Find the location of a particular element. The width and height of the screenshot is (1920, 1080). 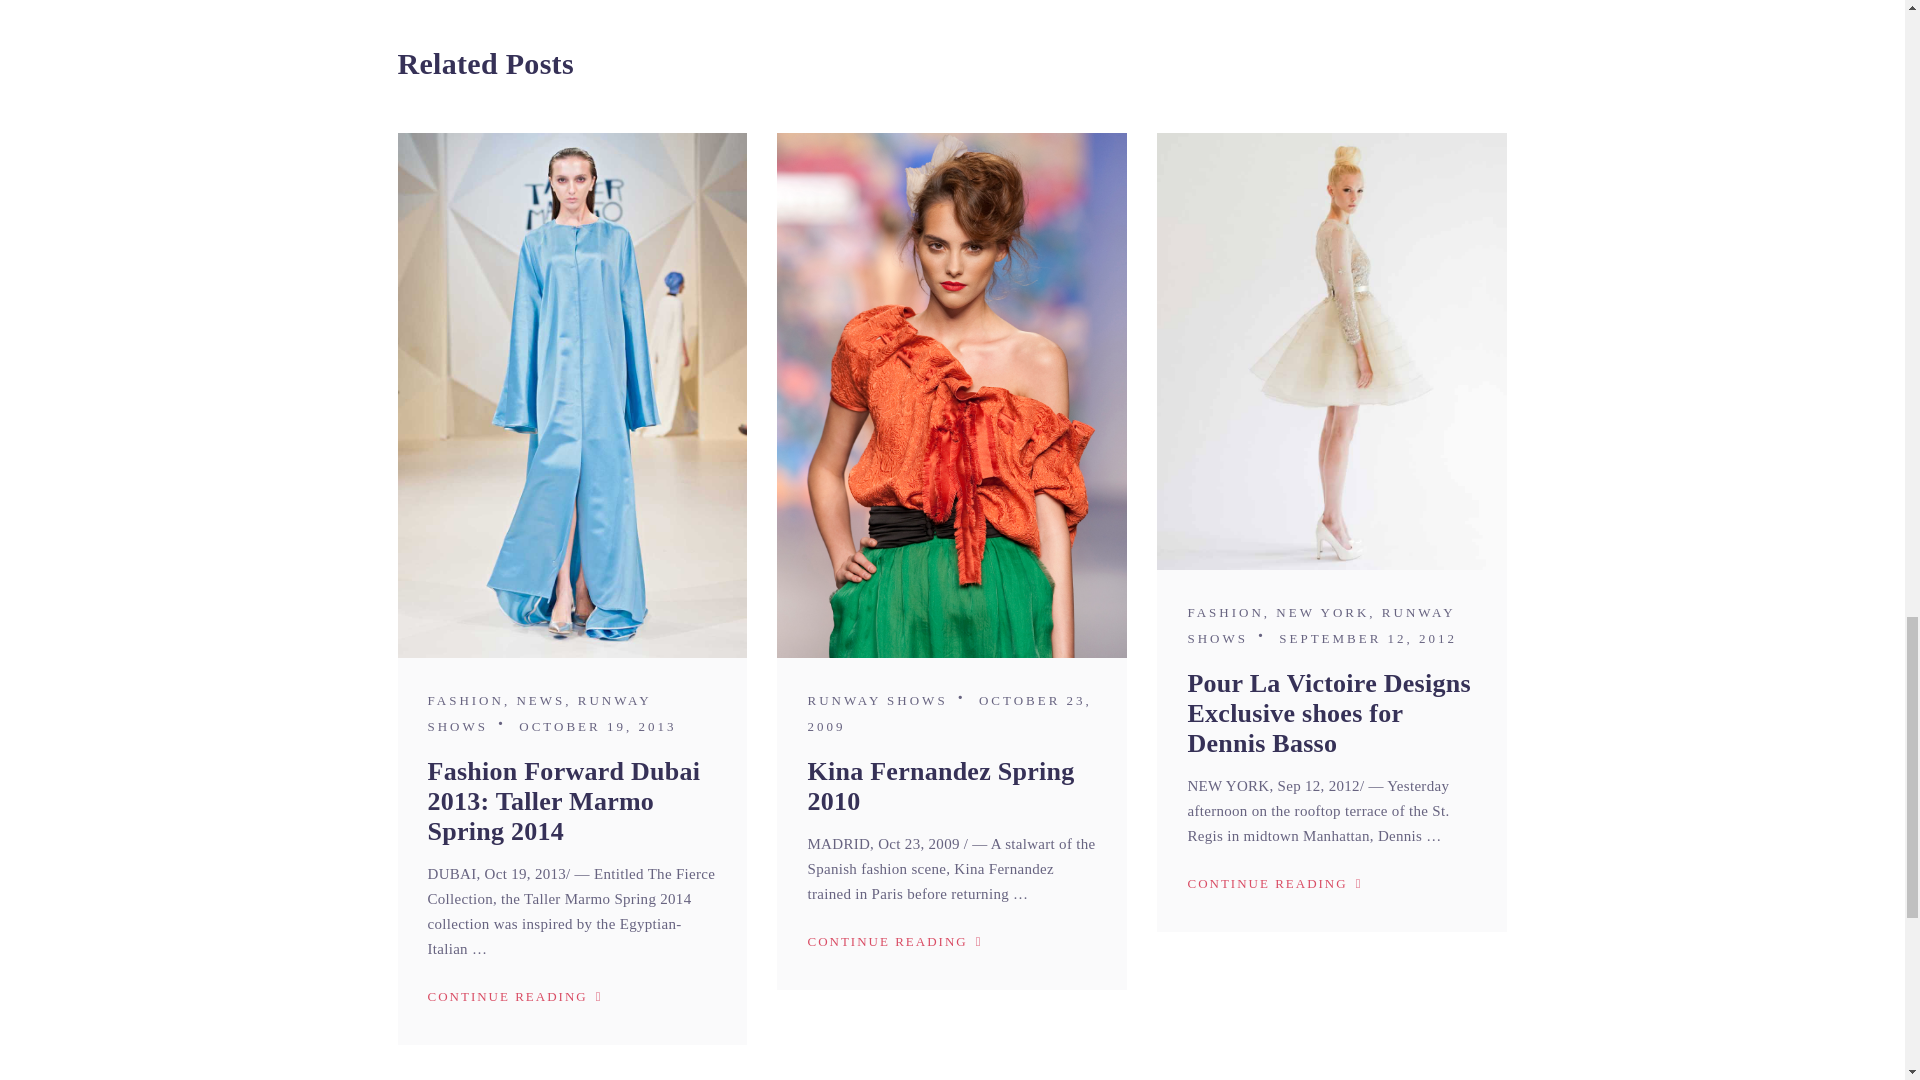

Fashion Forward Dubai 2013: Taller Marmo Spring 2014 is located at coordinates (564, 801).